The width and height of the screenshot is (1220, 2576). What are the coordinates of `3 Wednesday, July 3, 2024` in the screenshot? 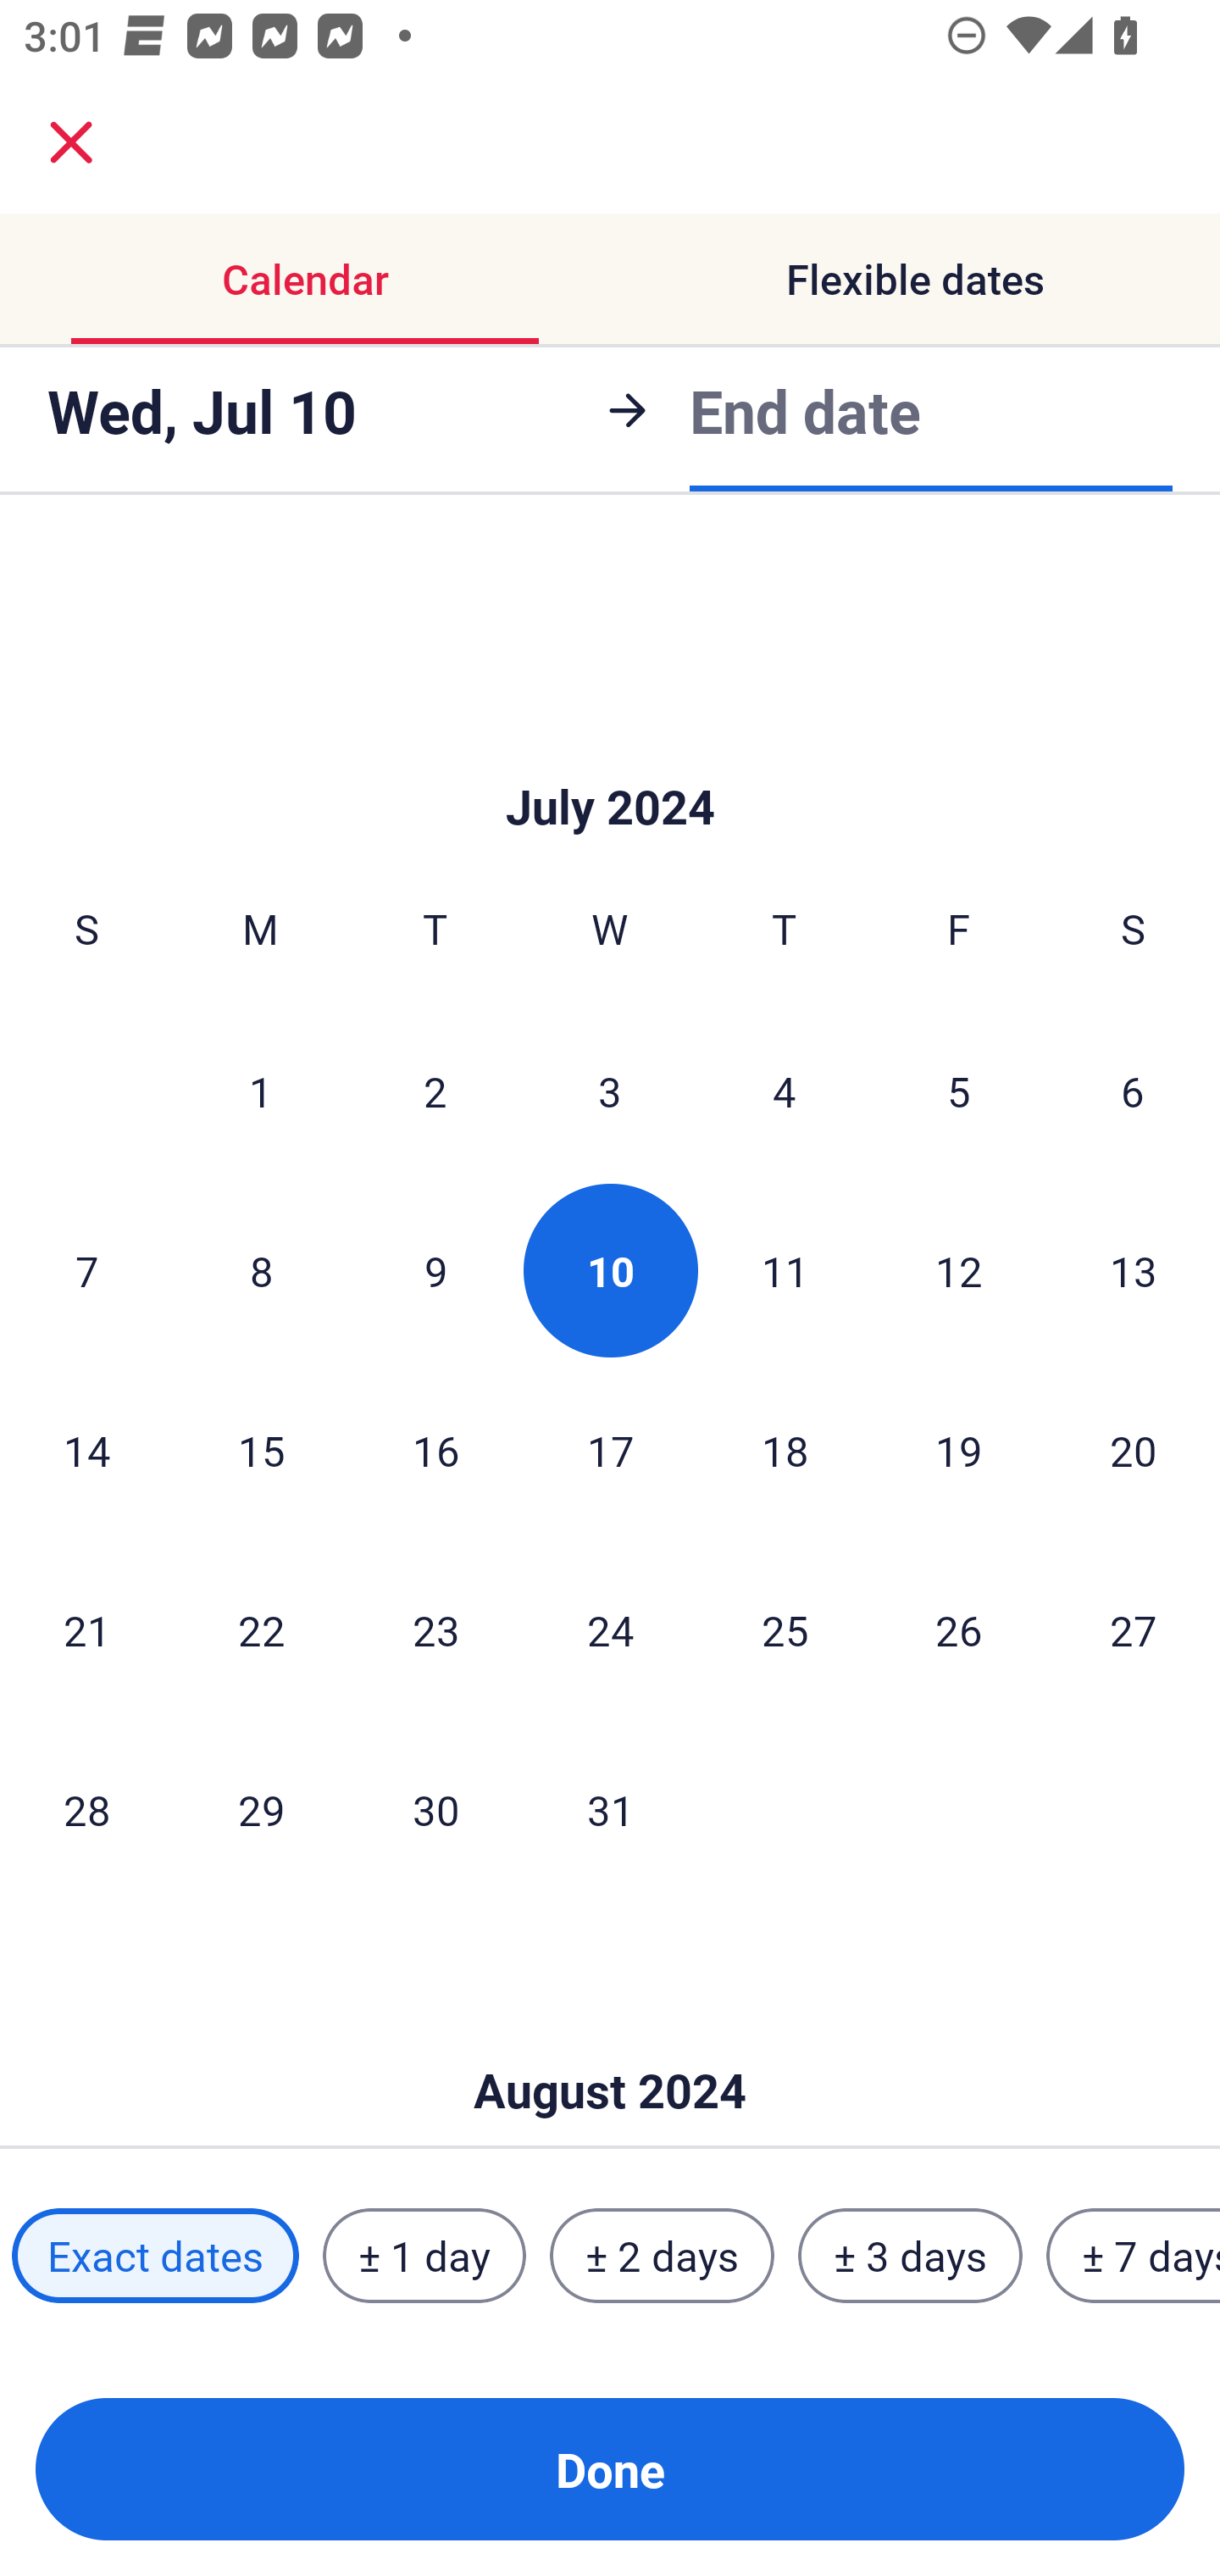 It's located at (610, 1091).